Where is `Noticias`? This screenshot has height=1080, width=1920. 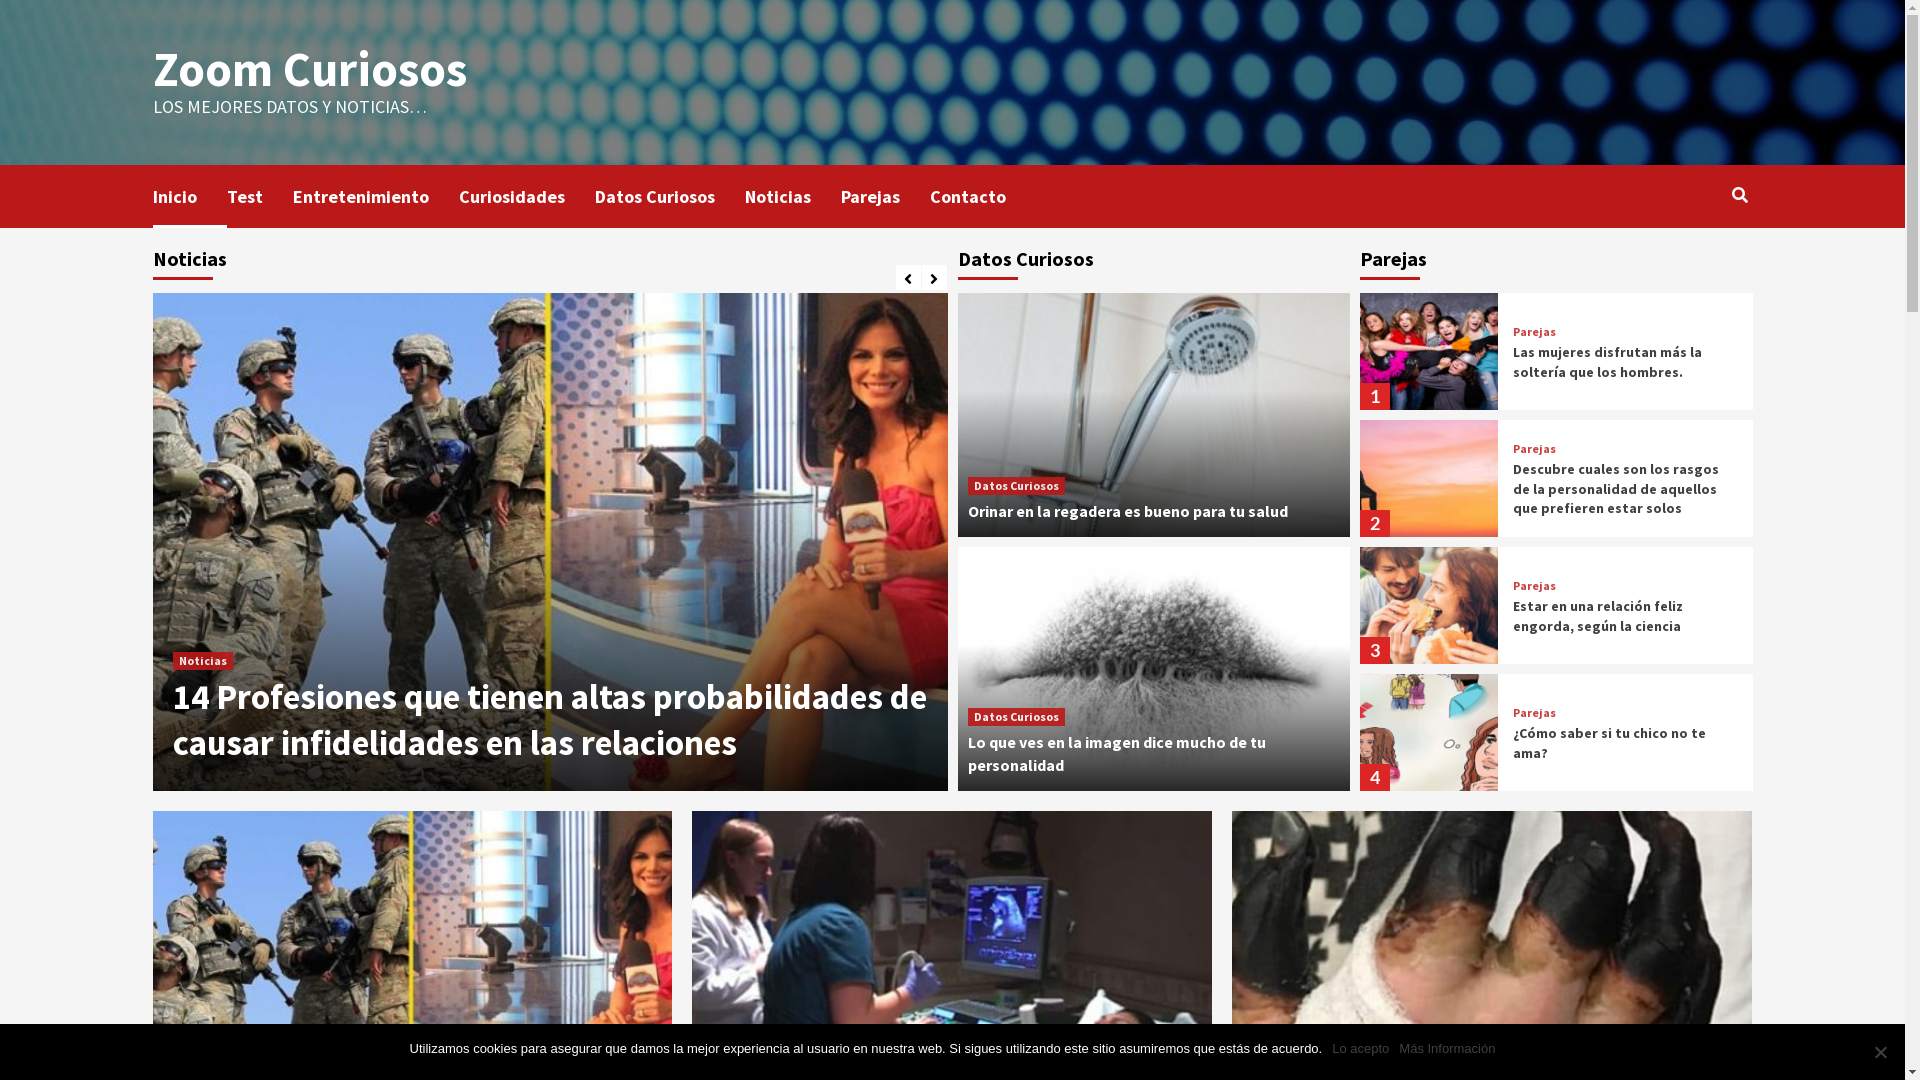 Noticias is located at coordinates (792, 196).